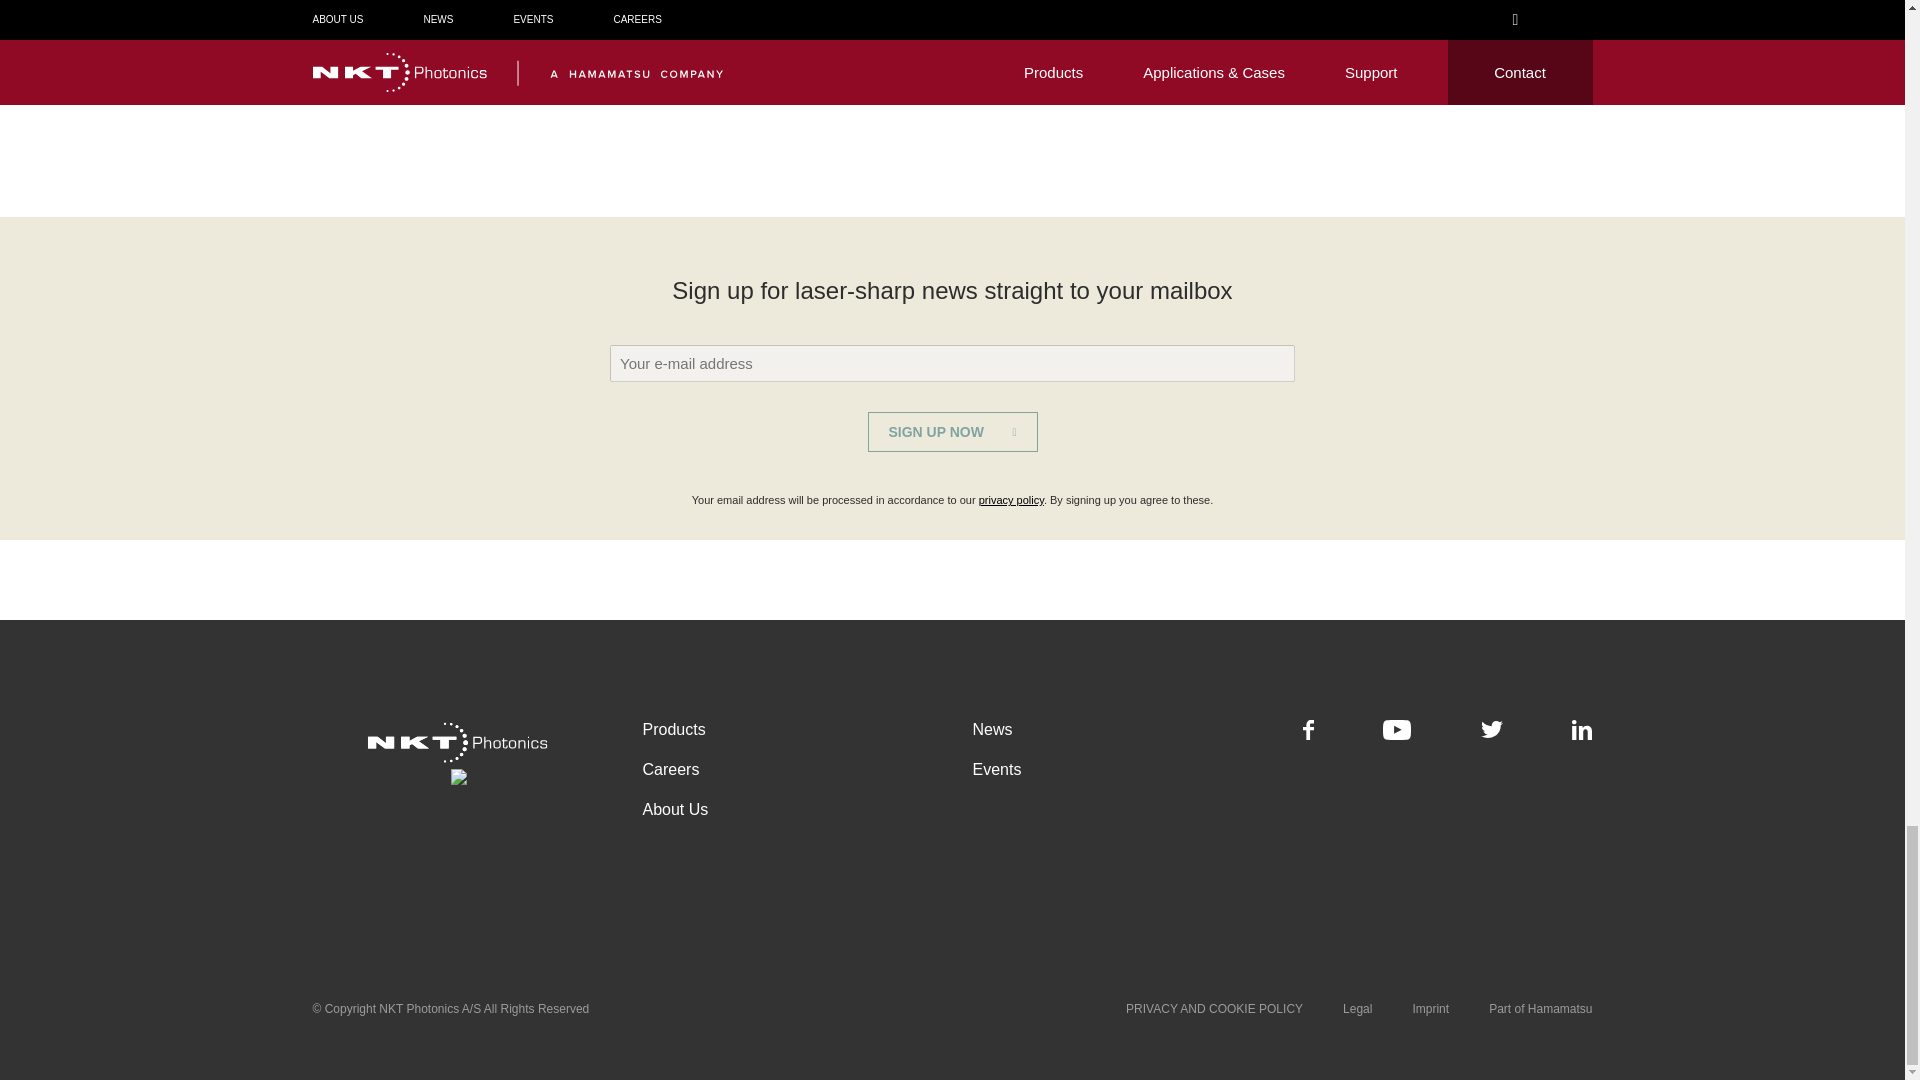 This screenshot has width=1920, height=1080. What do you see at coordinates (456, 750) in the screenshot?
I see `NKT Photonics - Home` at bounding box center [456, 750].